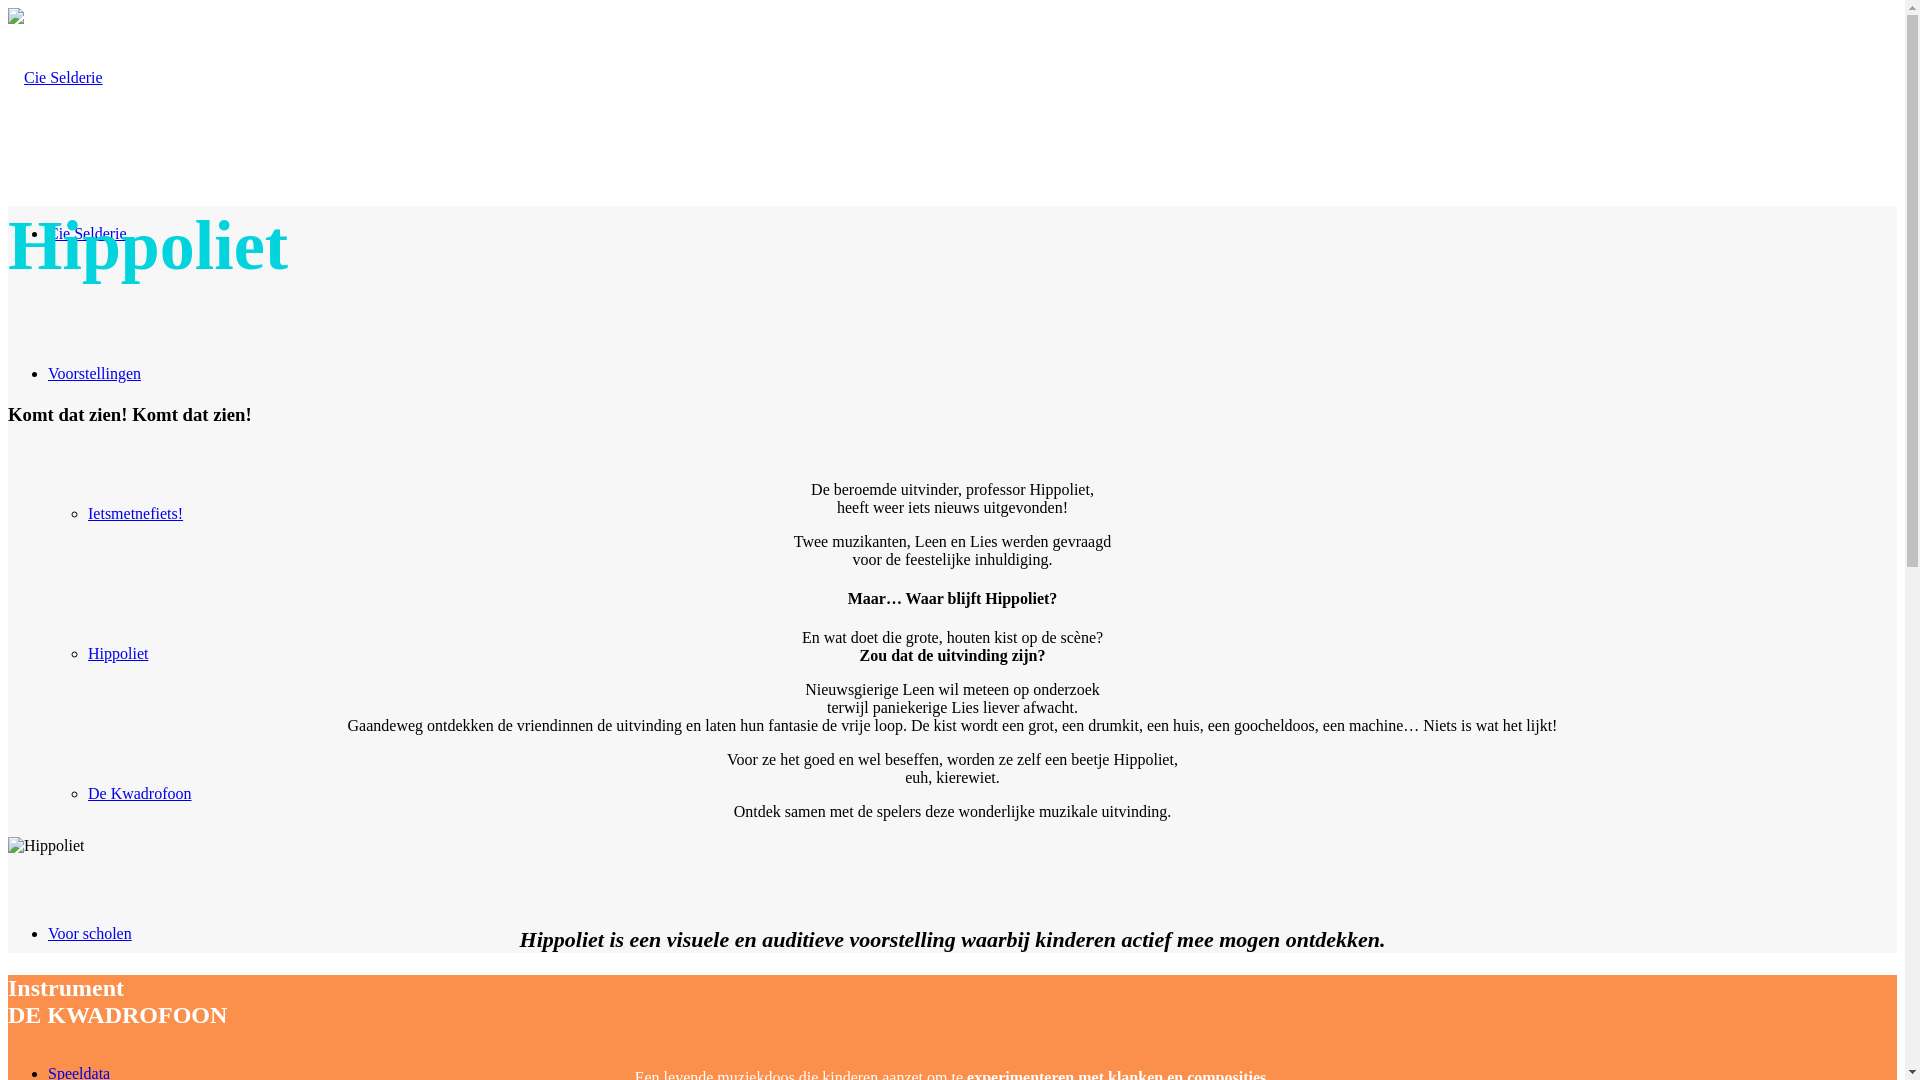 This screenshot has width=1920, height=1080. I want to click on Cie Selderie, so click(88, 234).